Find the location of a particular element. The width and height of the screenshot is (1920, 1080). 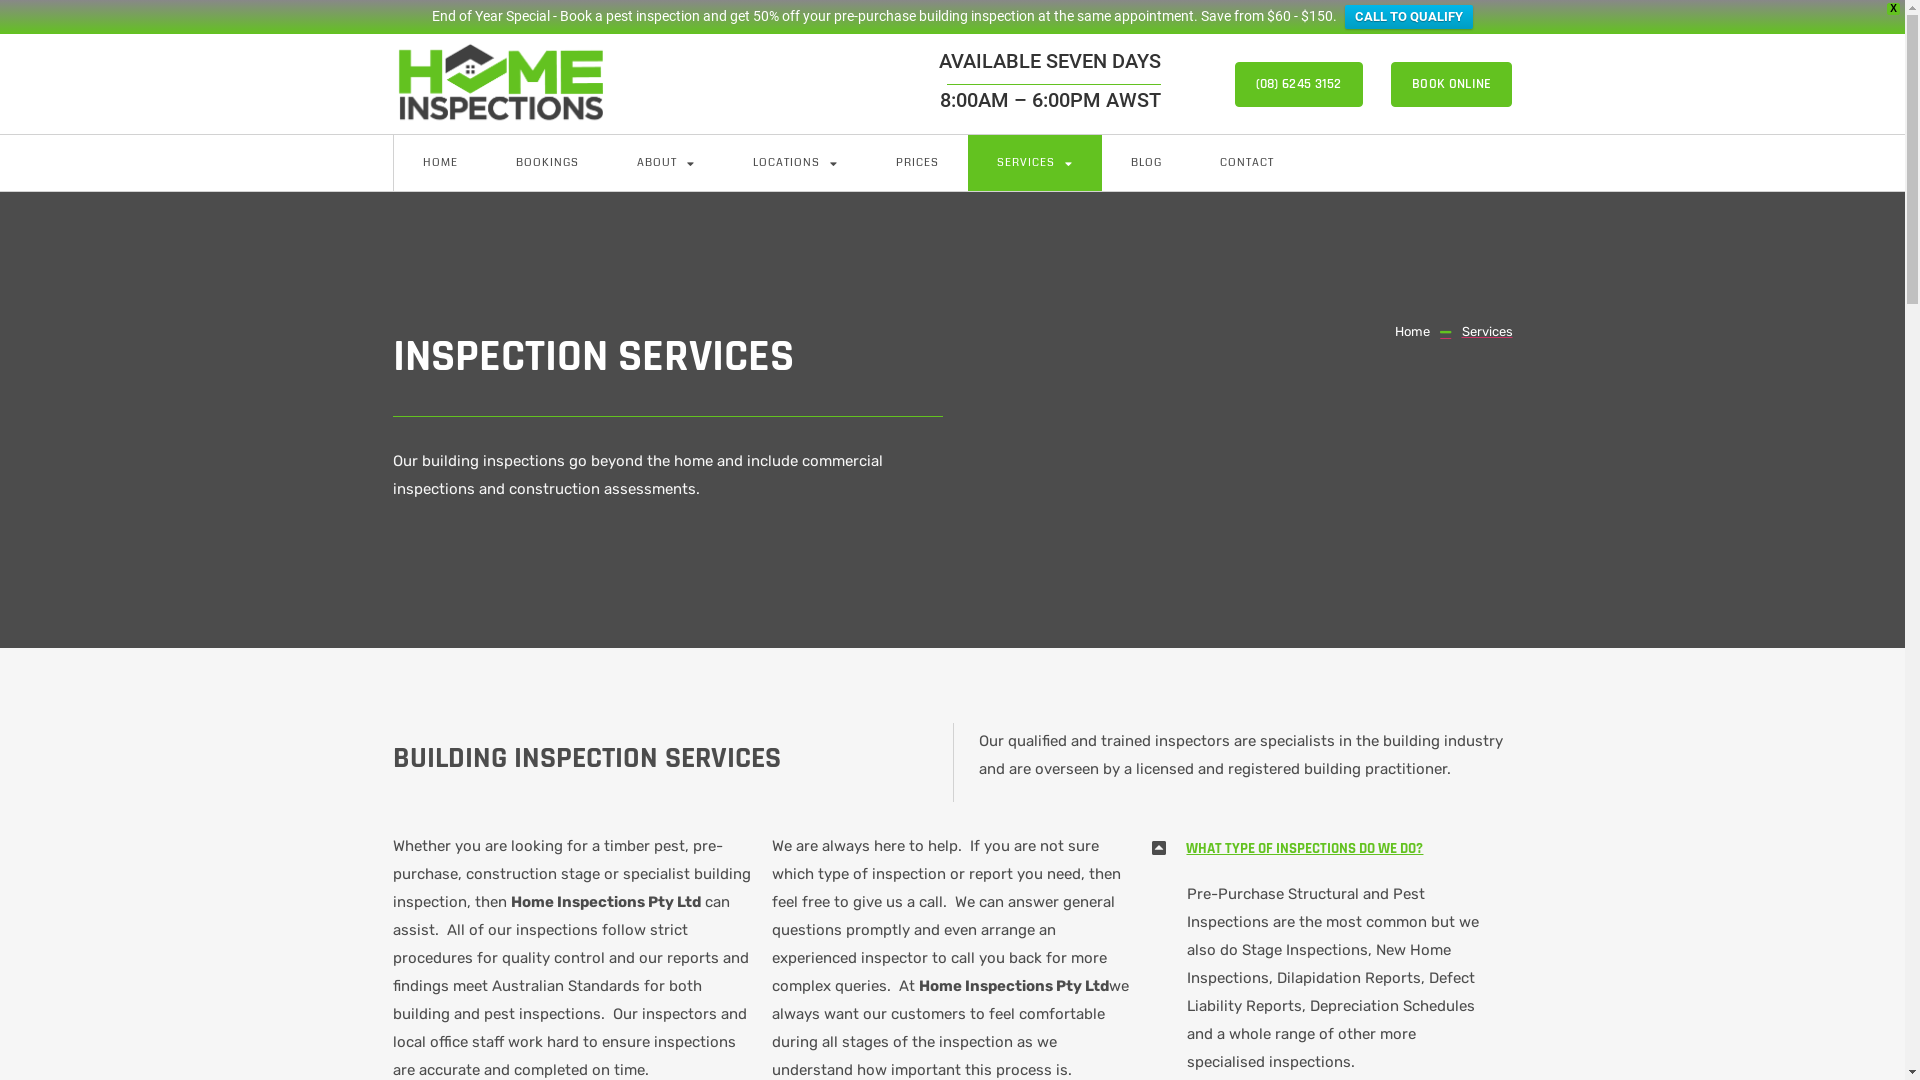

(08) 6245 3152 is located at coordinates (1299, 84).